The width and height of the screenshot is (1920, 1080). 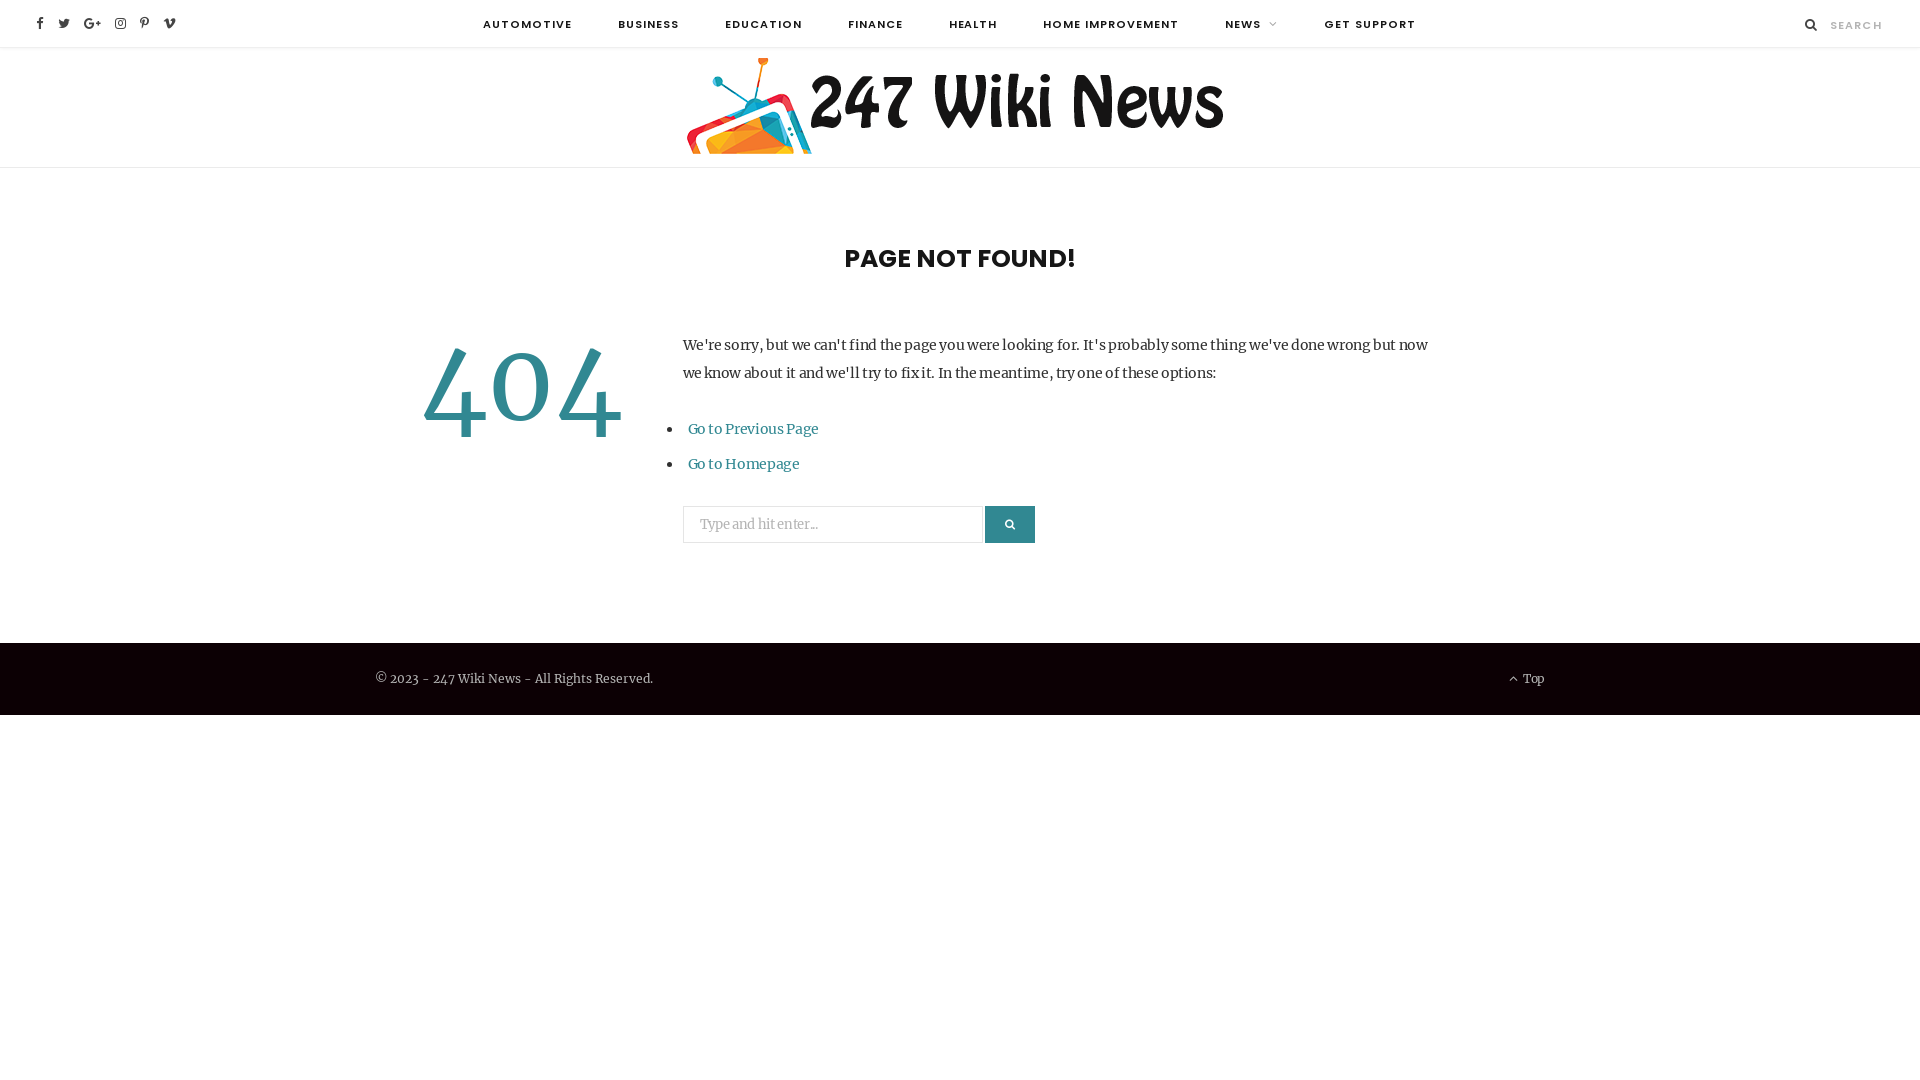 What do you see at coordinates (1111, 24) in the screenshot?
I see `HOME IMPROVEMENT` at bounding box center [1111, 24].